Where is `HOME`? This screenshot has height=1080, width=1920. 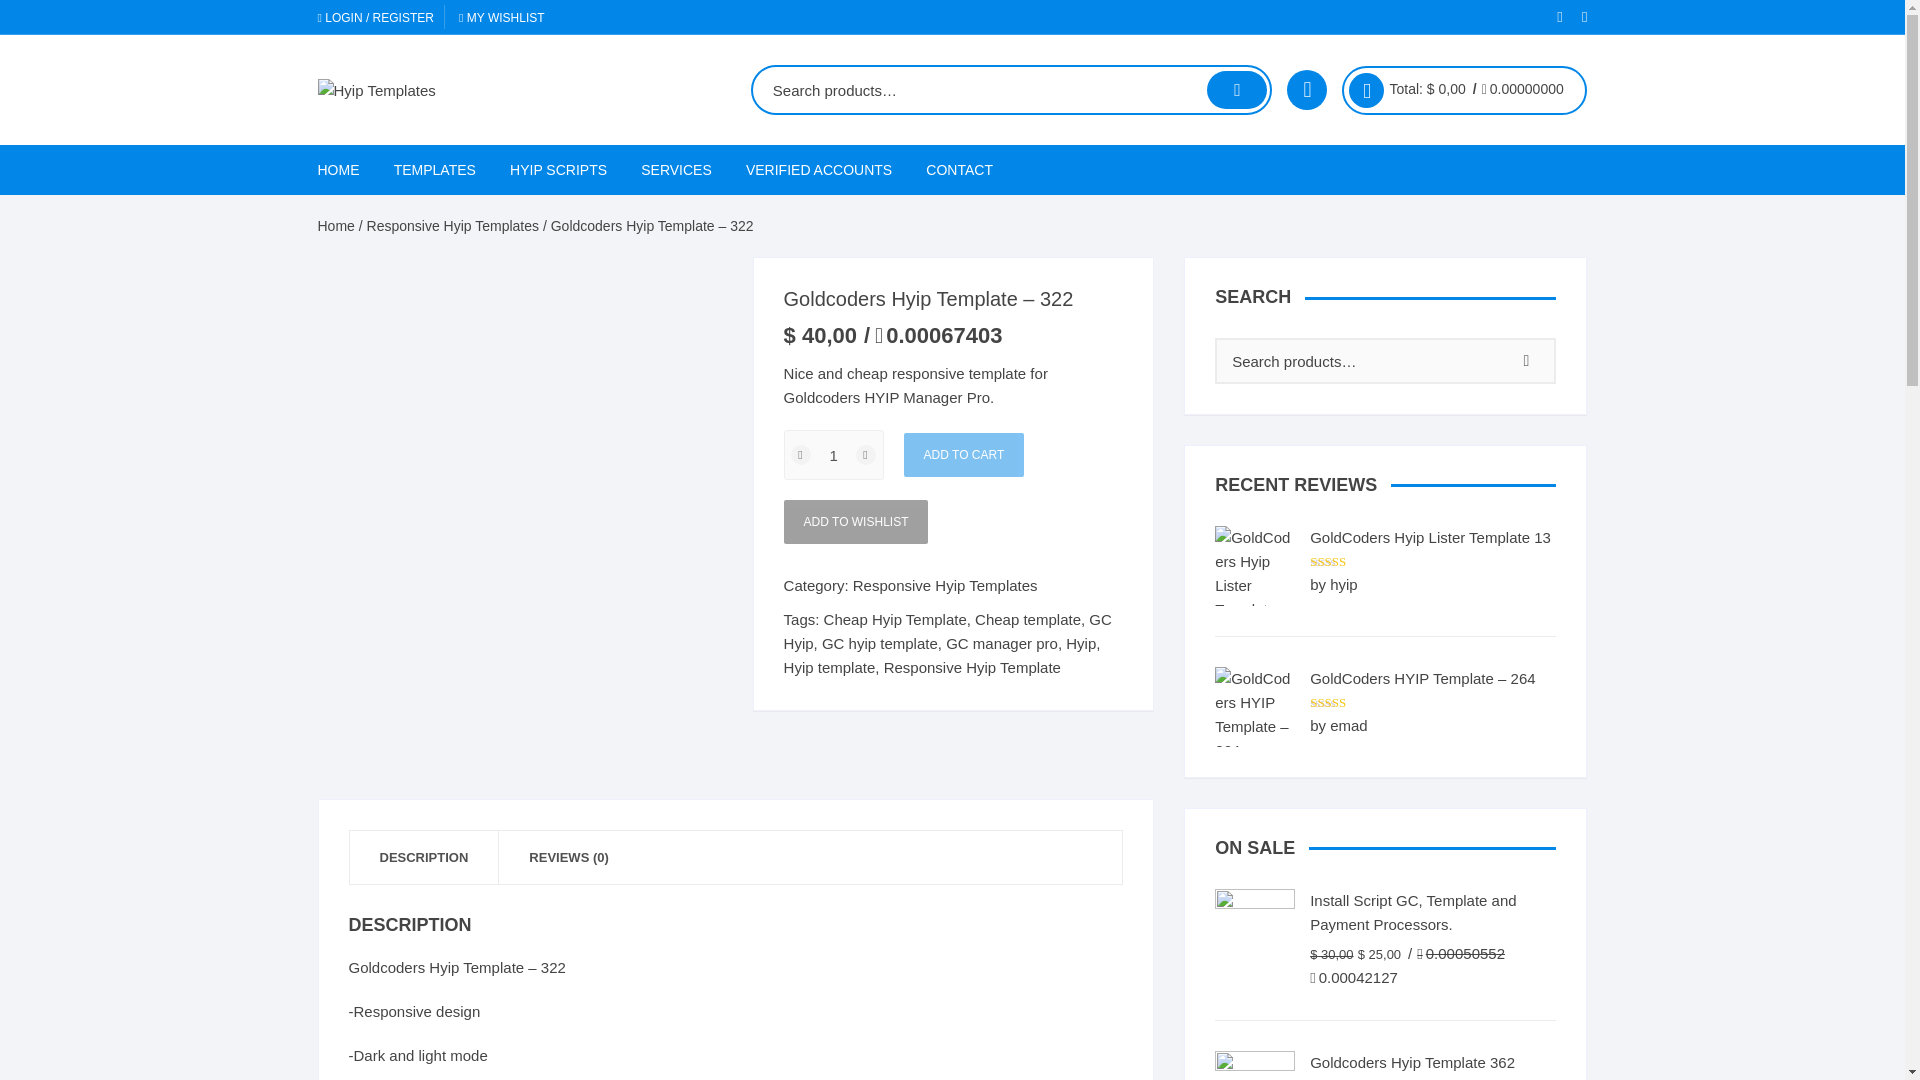 HOME is located at coordinates (346, 170).